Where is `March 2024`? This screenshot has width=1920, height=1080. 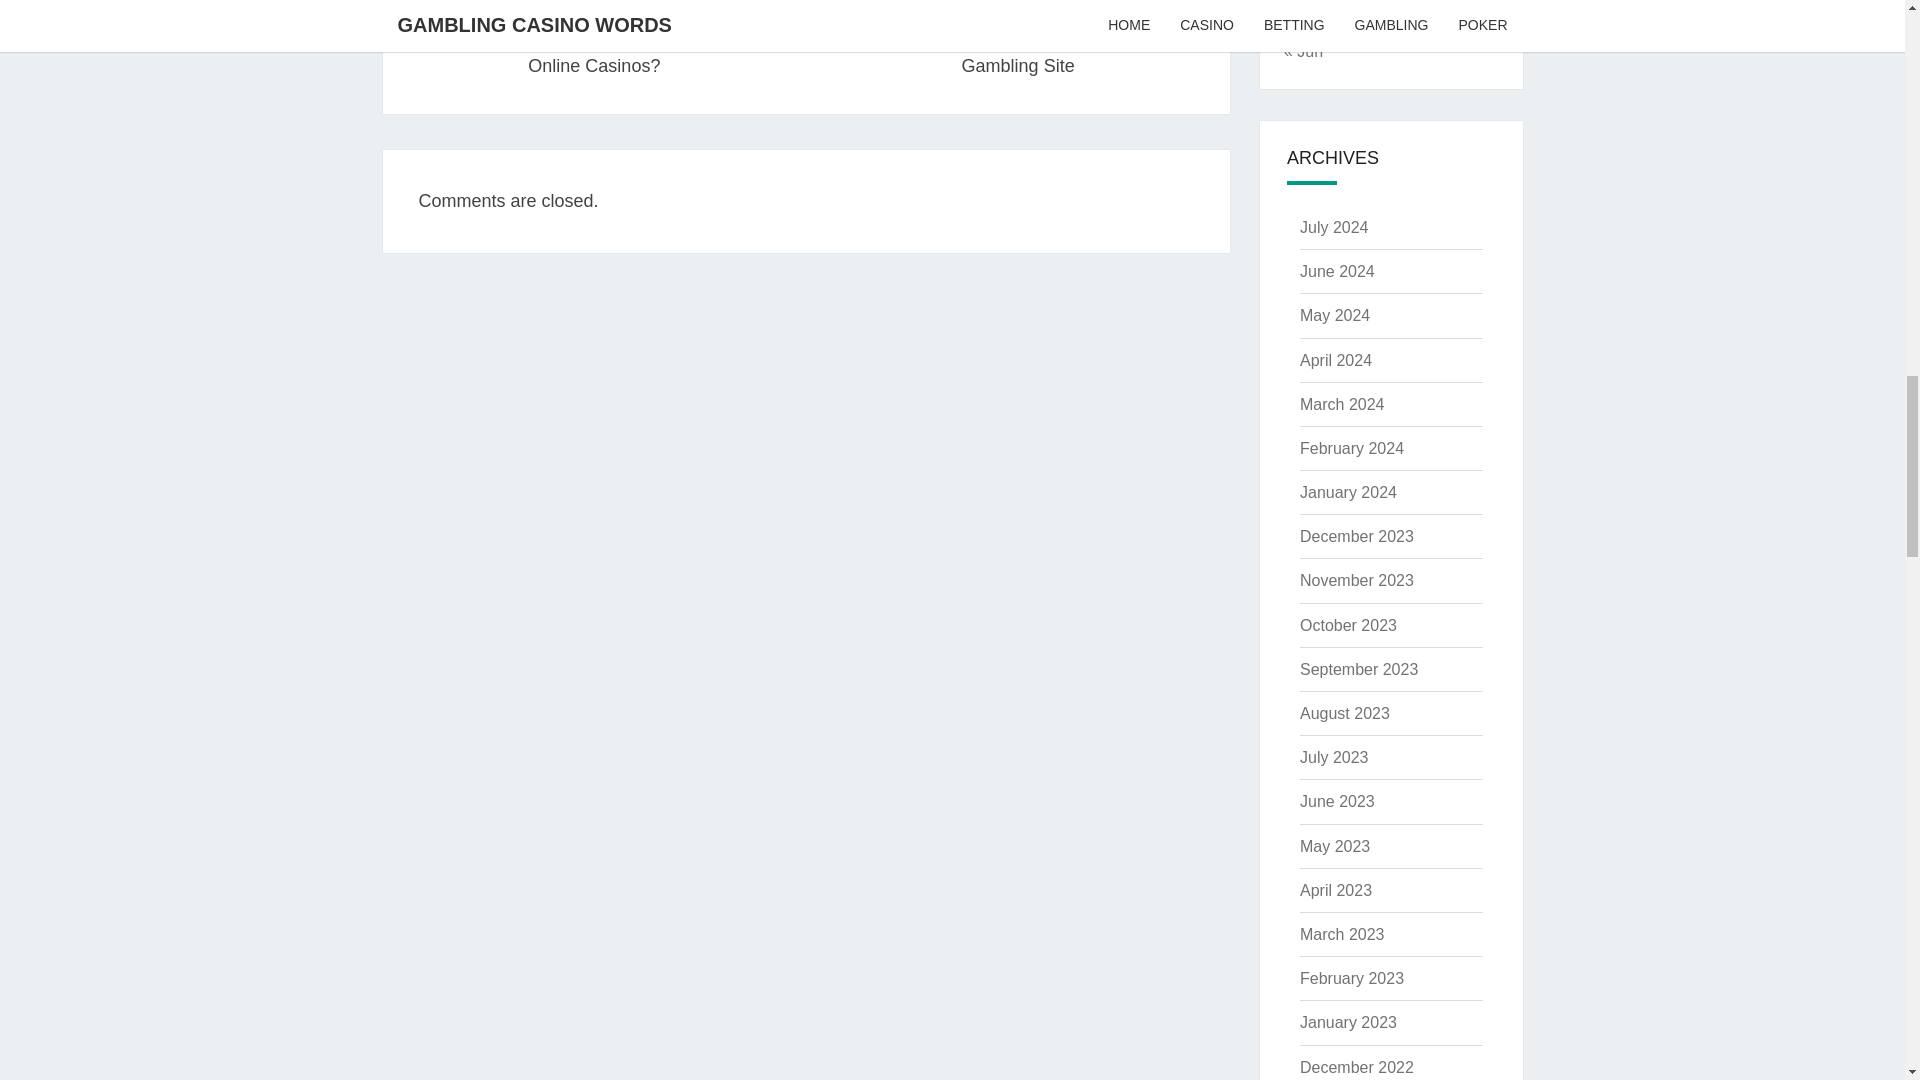
March 2024 is located at coordinates (1017, 37).